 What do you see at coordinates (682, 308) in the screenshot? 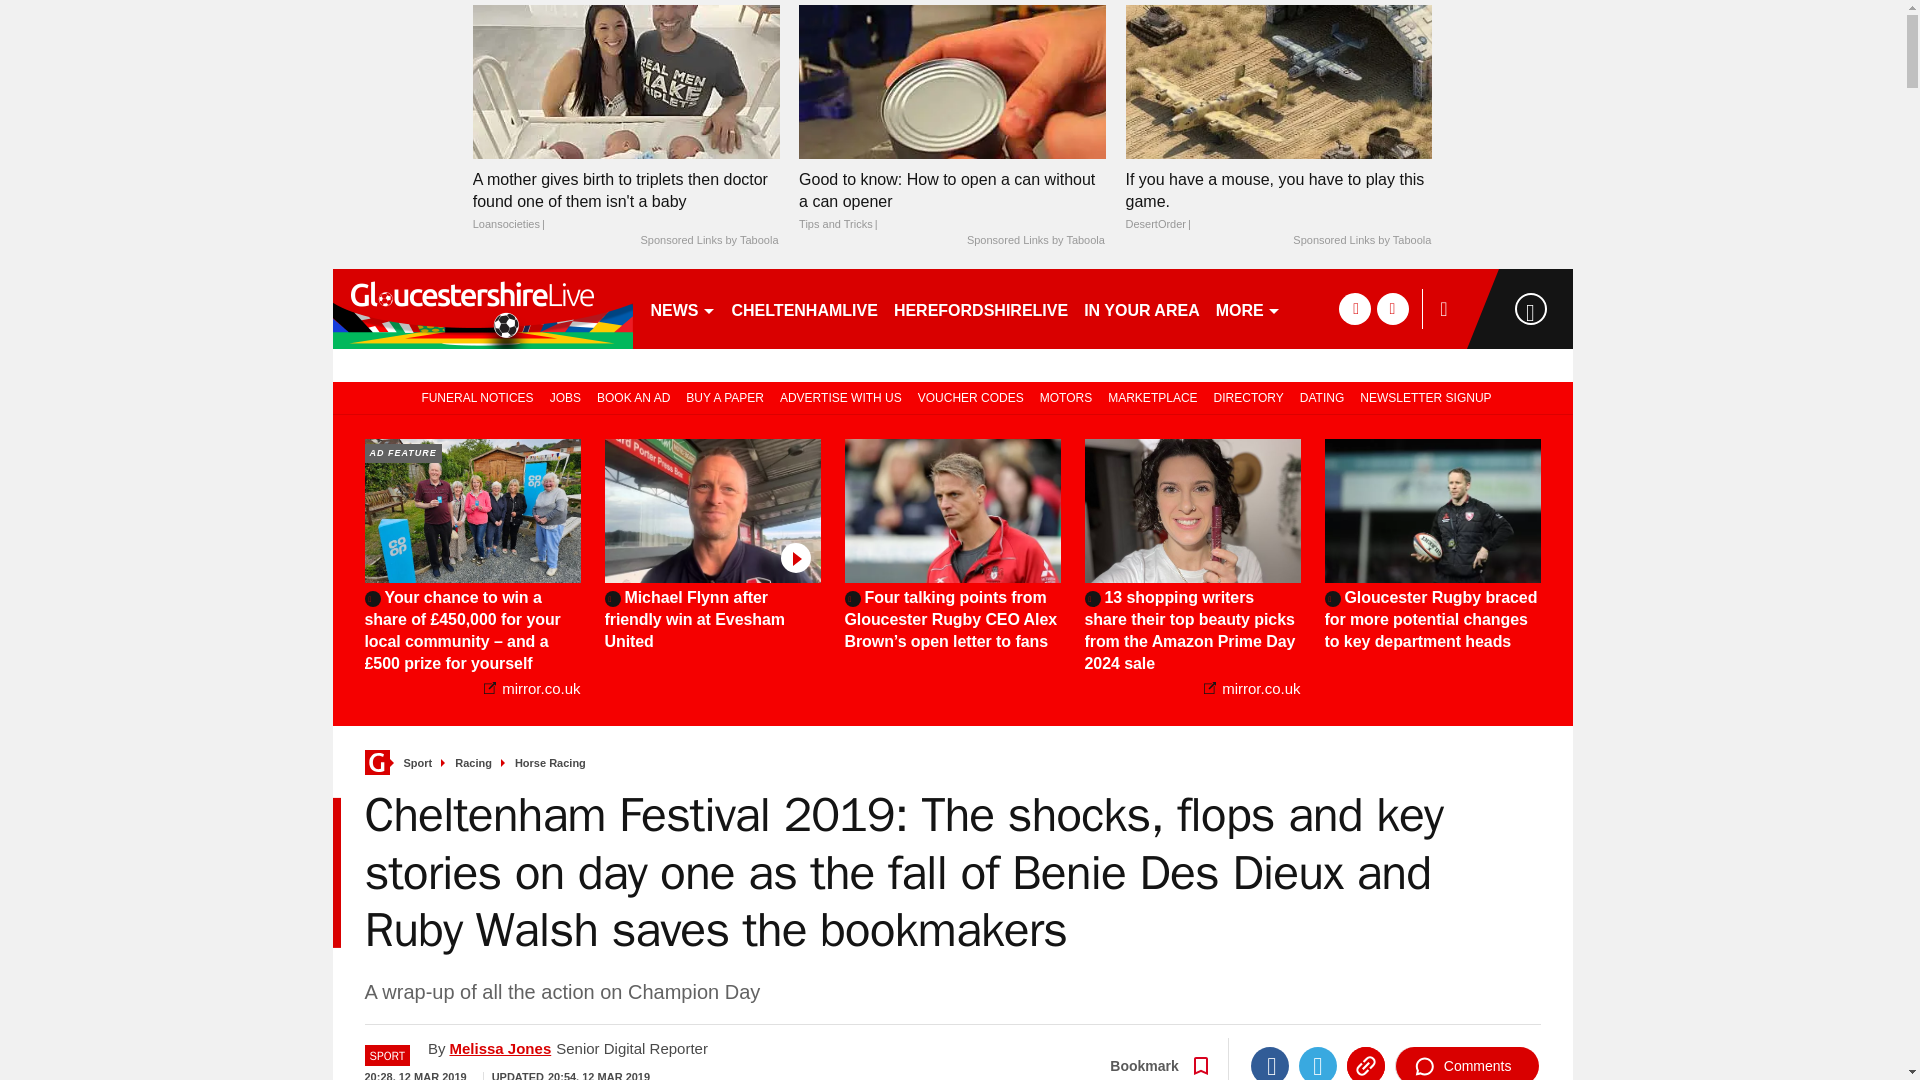
I see `NEWS` at bounding box center [682, 308].